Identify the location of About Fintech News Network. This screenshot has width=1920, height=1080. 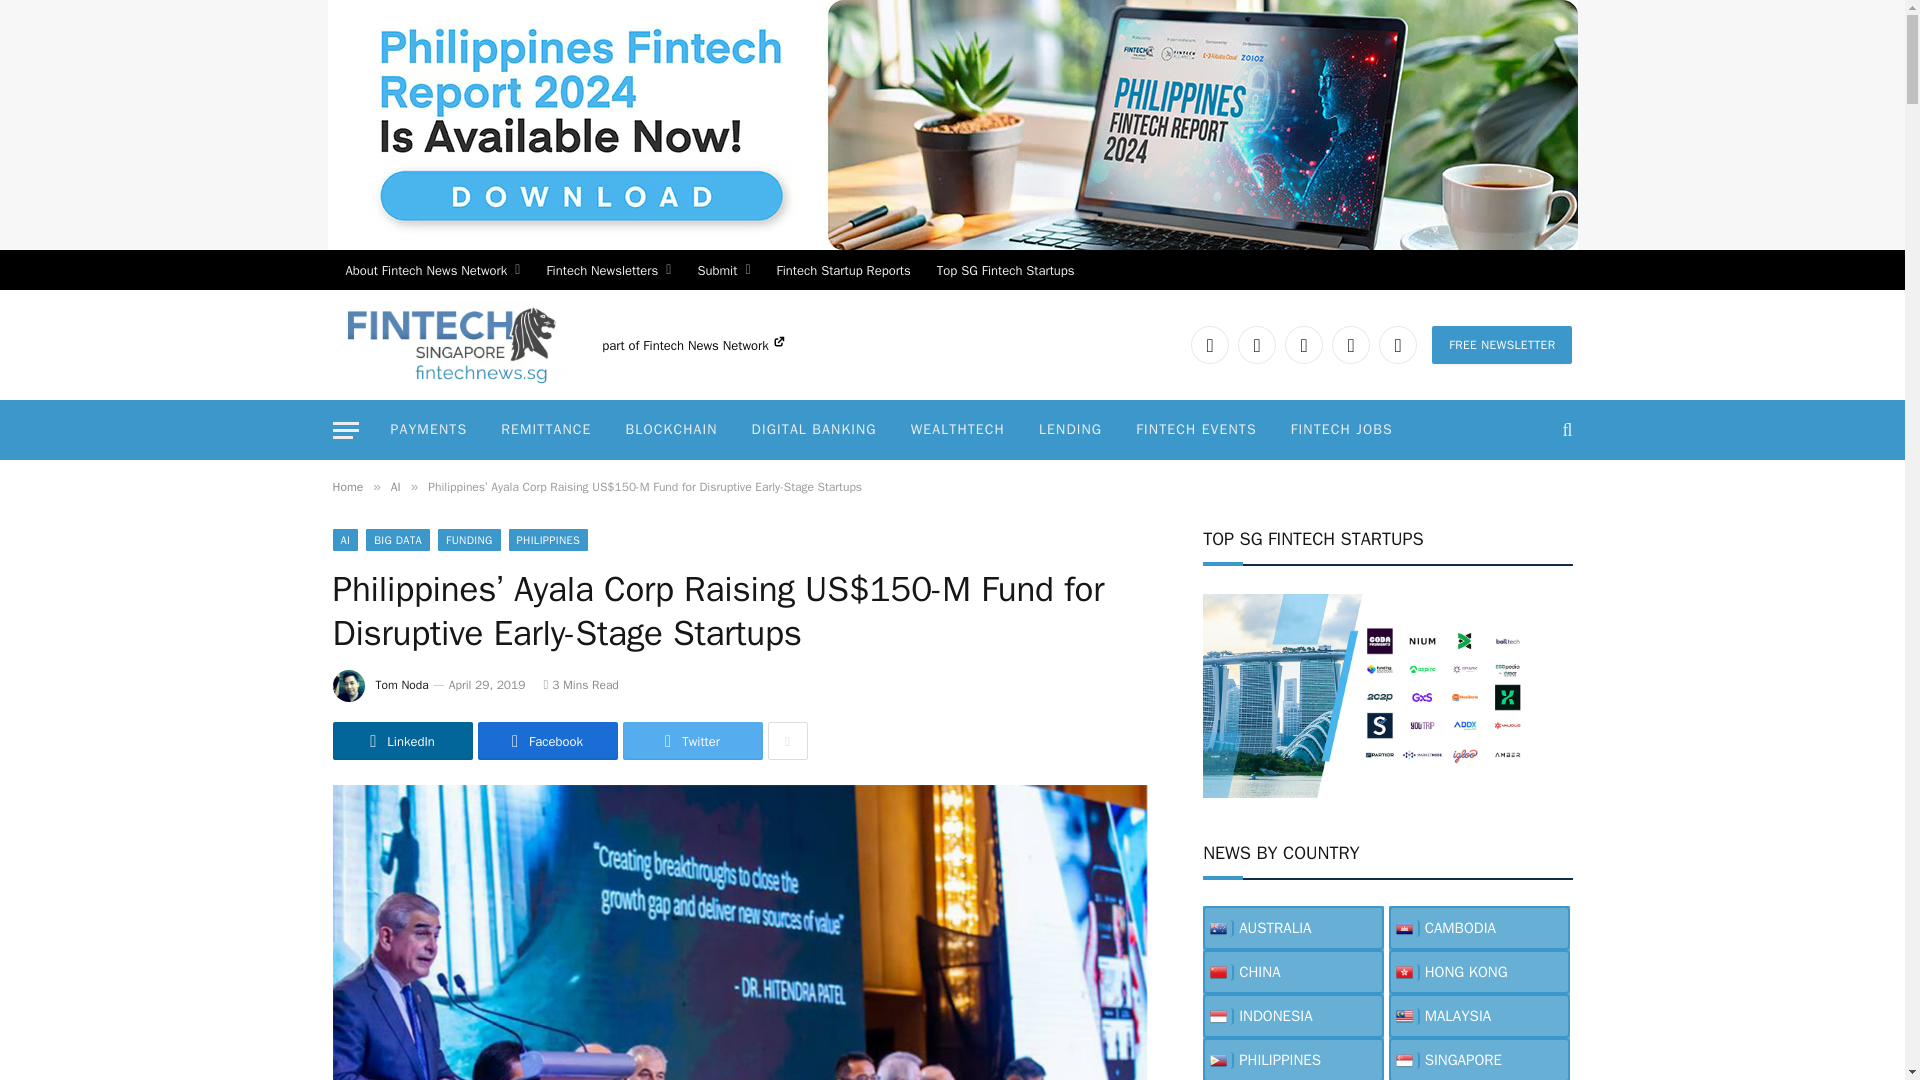
(432, 270).